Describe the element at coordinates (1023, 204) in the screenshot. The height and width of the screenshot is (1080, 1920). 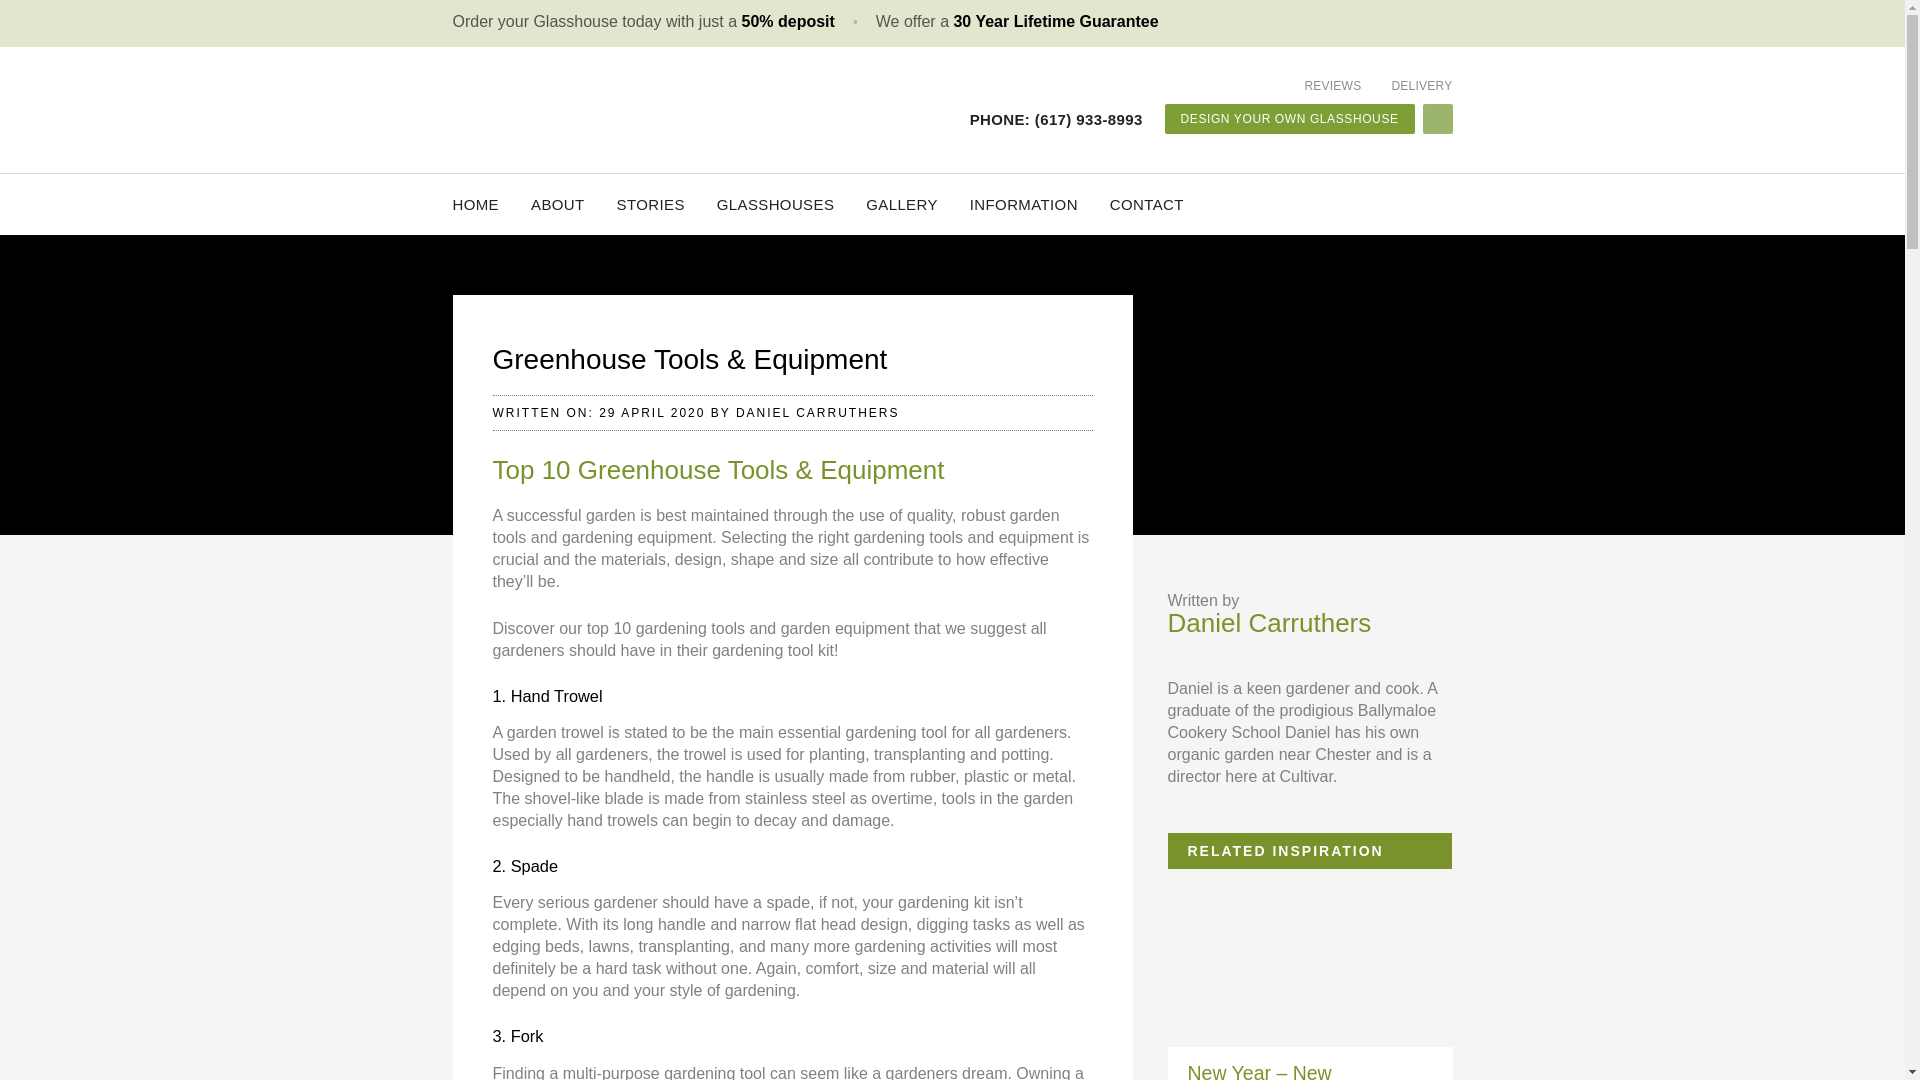
I see `INFORMATION` at that location.